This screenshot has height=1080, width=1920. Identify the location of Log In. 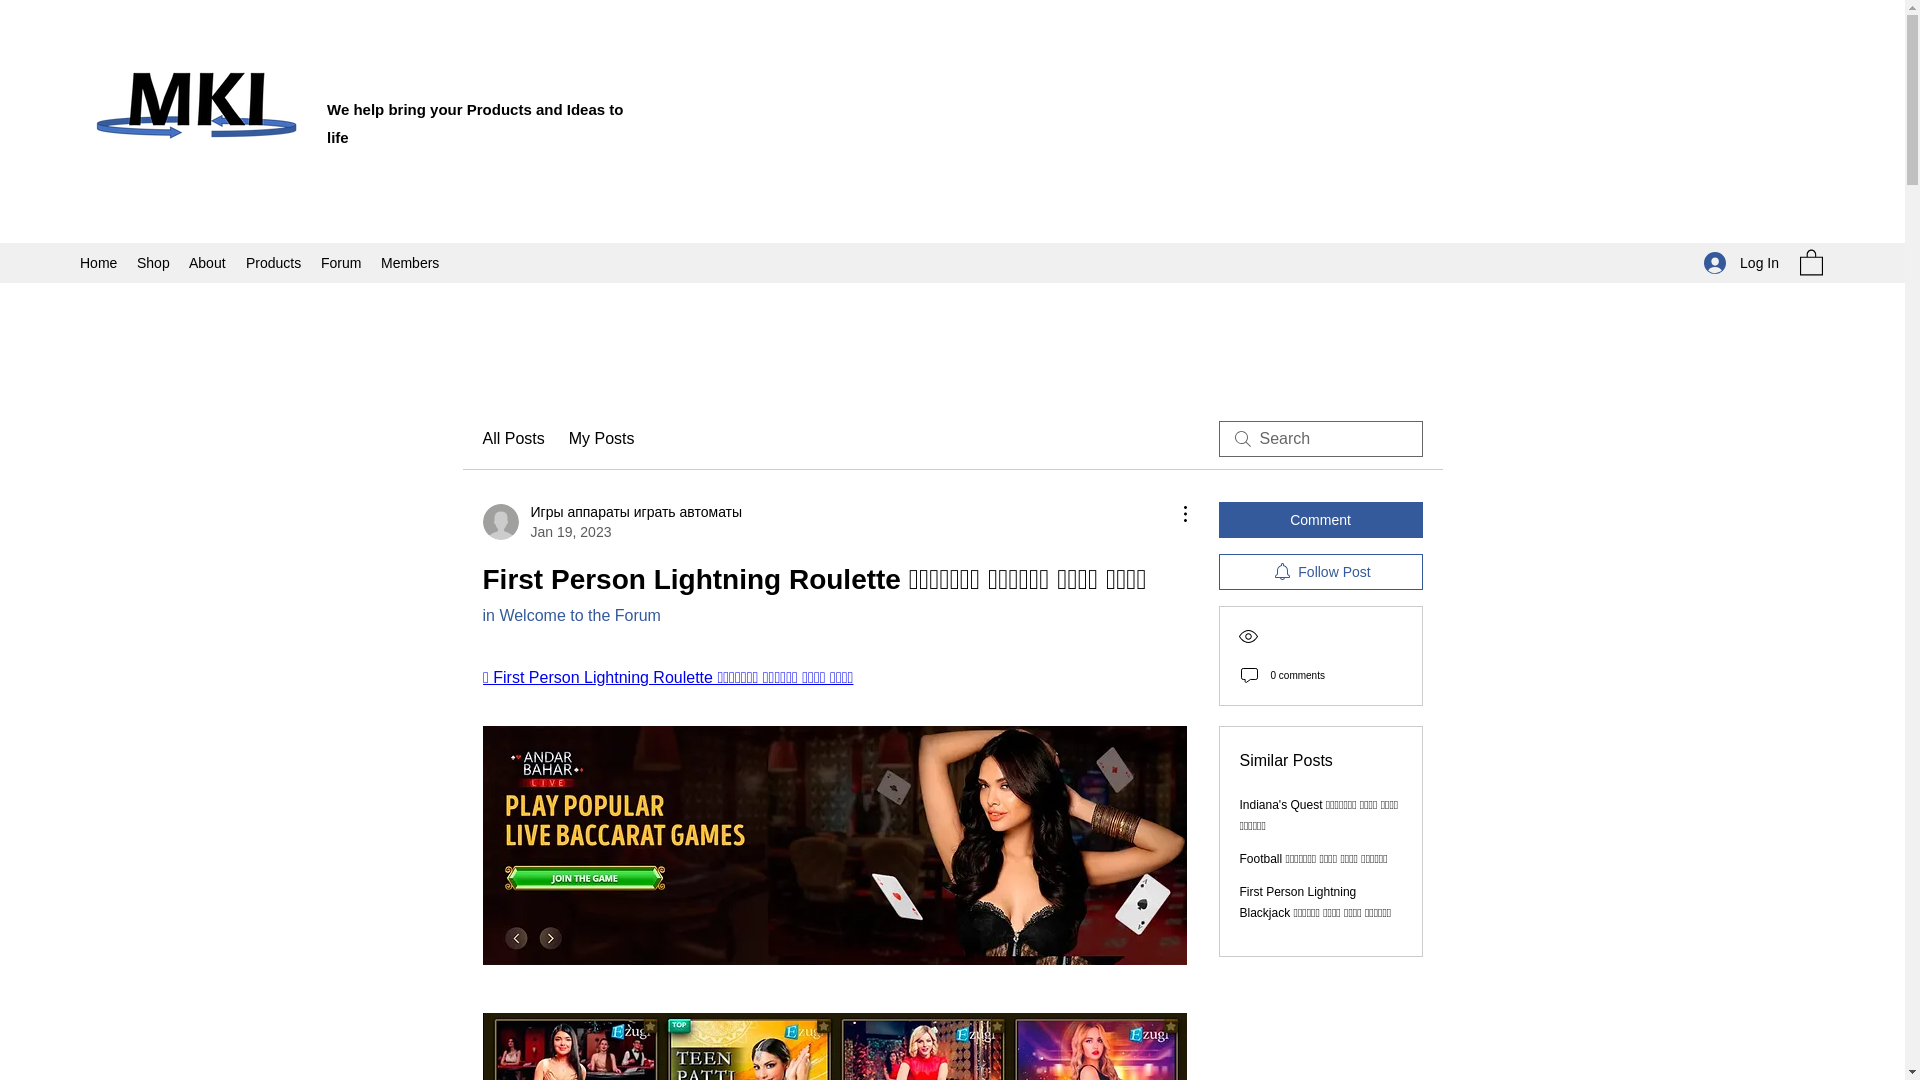
(1741, 263).